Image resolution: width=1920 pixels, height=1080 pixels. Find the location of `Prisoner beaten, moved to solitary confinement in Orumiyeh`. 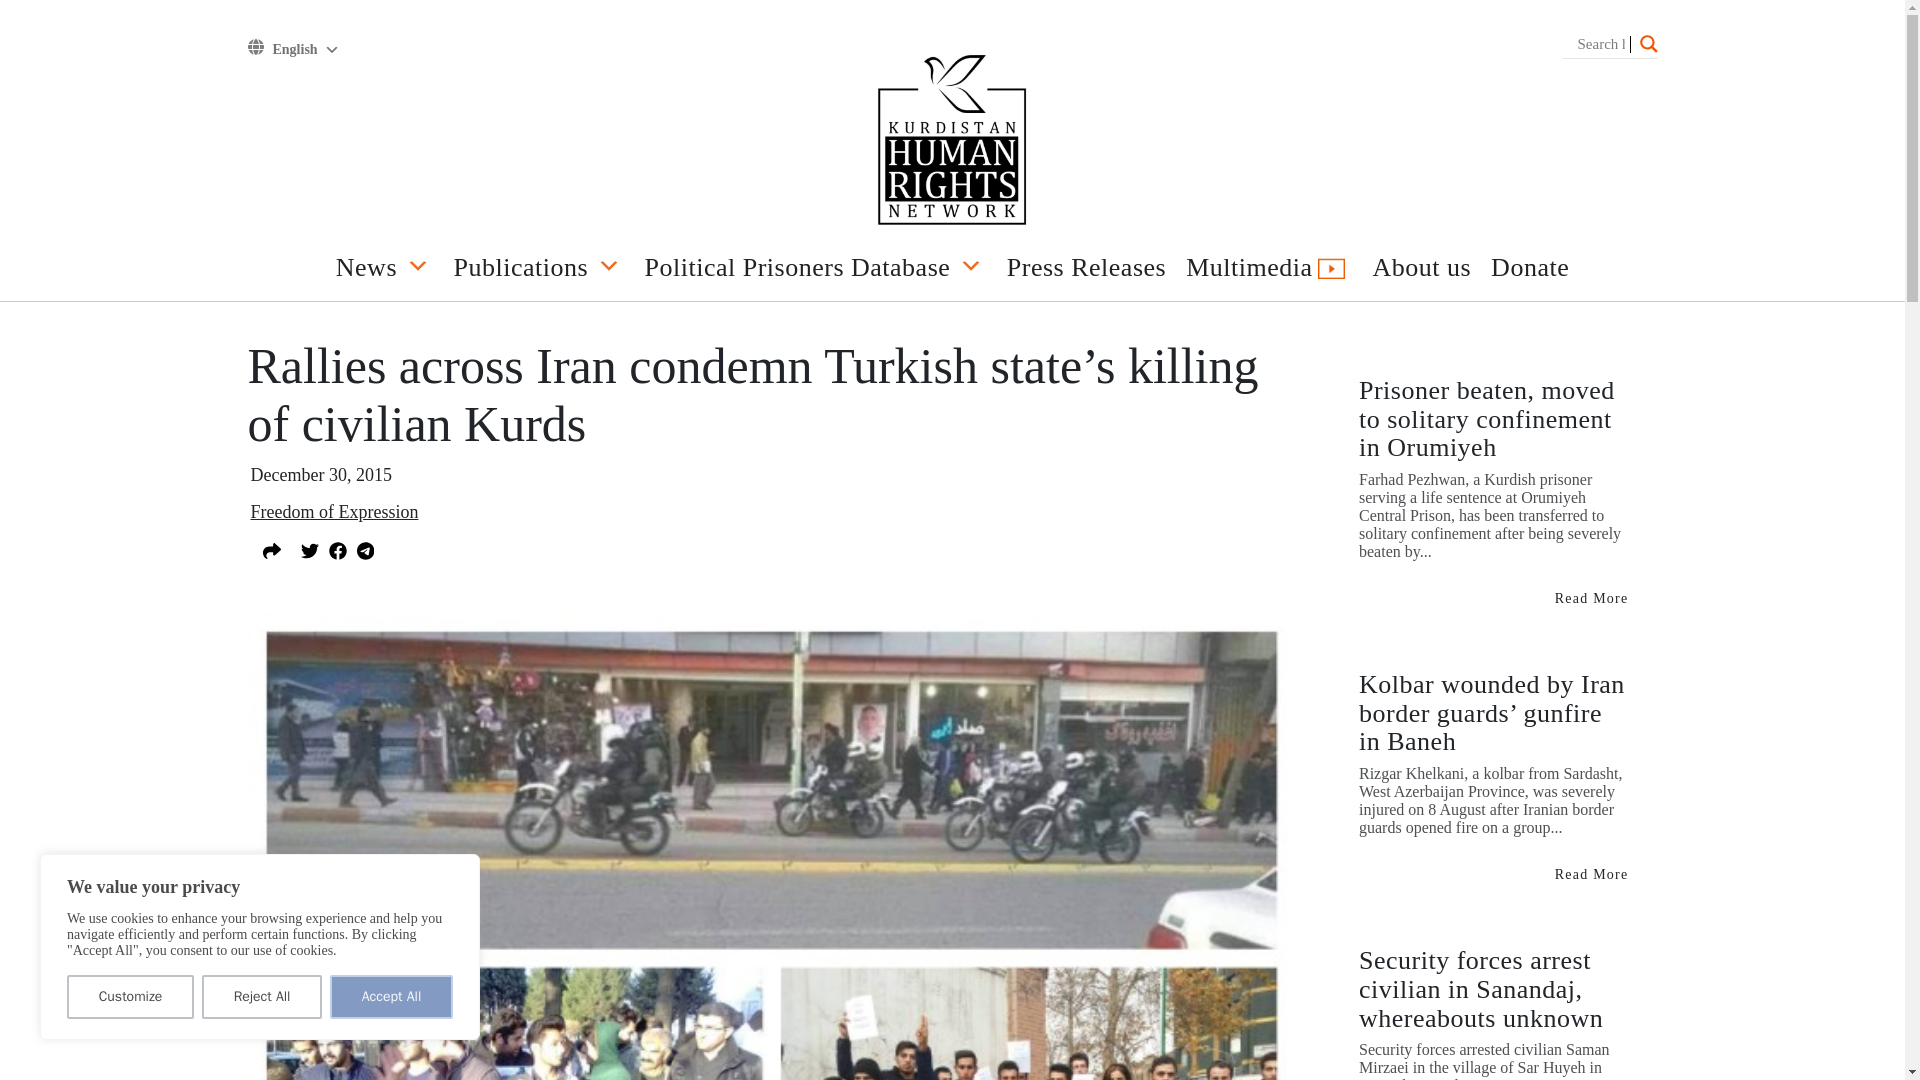

Prisoner beaten, moved to solitary confinement in Orumiyeh is located at coordinates (1592, 598).